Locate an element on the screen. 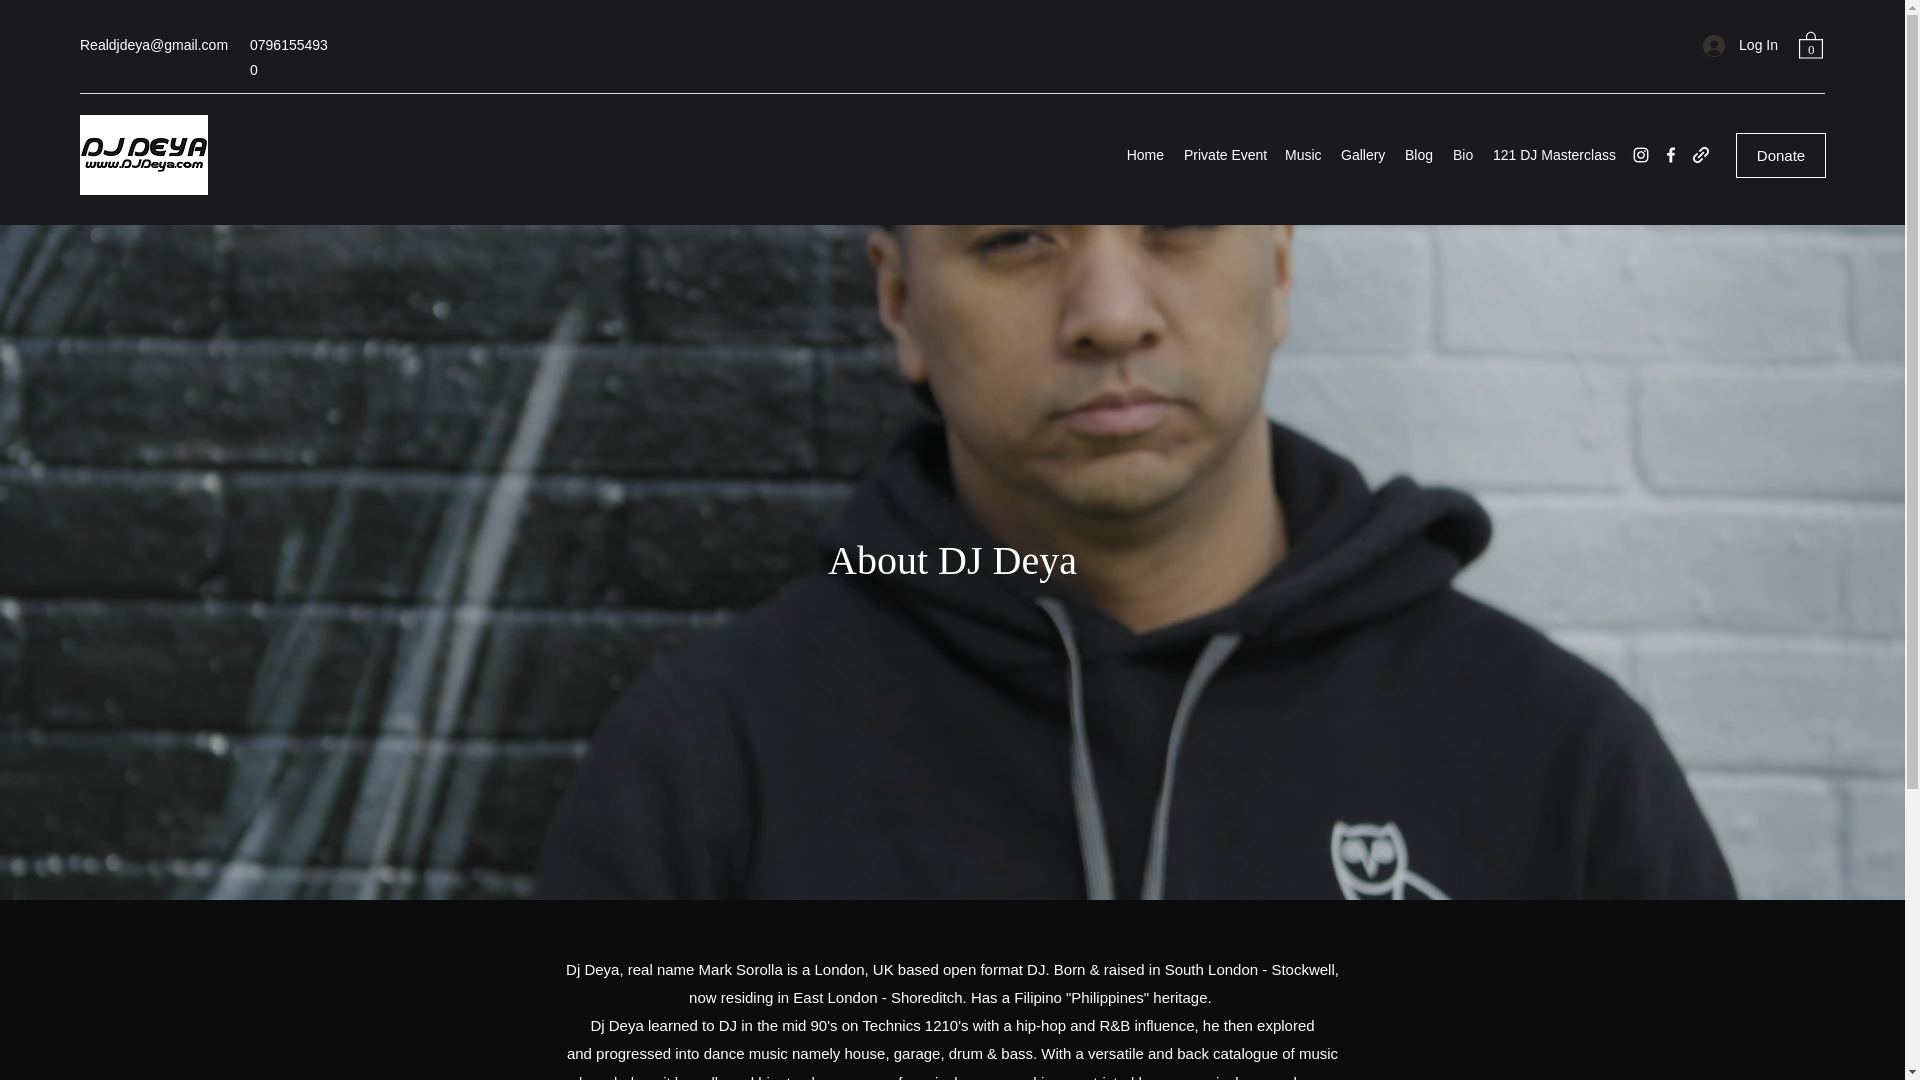 The height and width of the screenshot is (1080, 1920). Private Event is located at coordinates (1224, 154).